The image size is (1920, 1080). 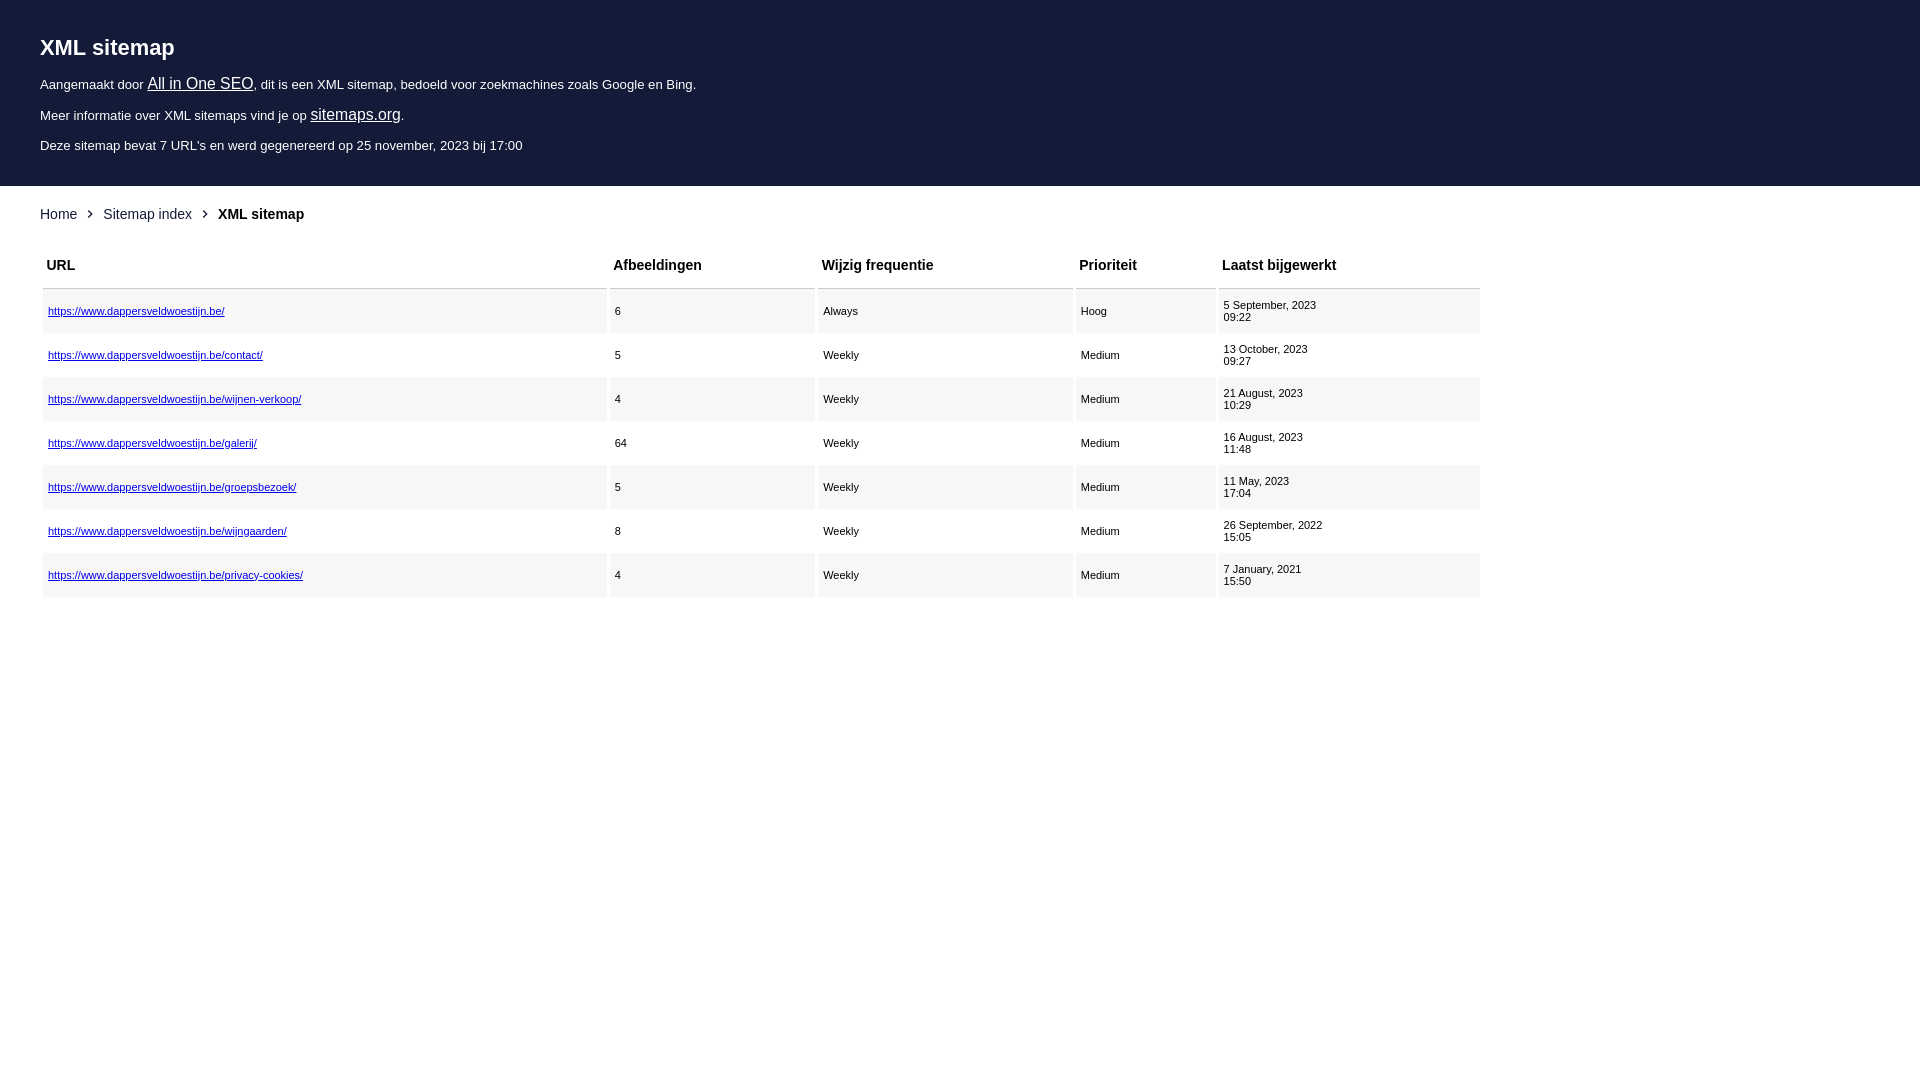 I want to click on https://www.dappersveldwoestijn.be/privacy-cookies/, so click(x=325, y=575).